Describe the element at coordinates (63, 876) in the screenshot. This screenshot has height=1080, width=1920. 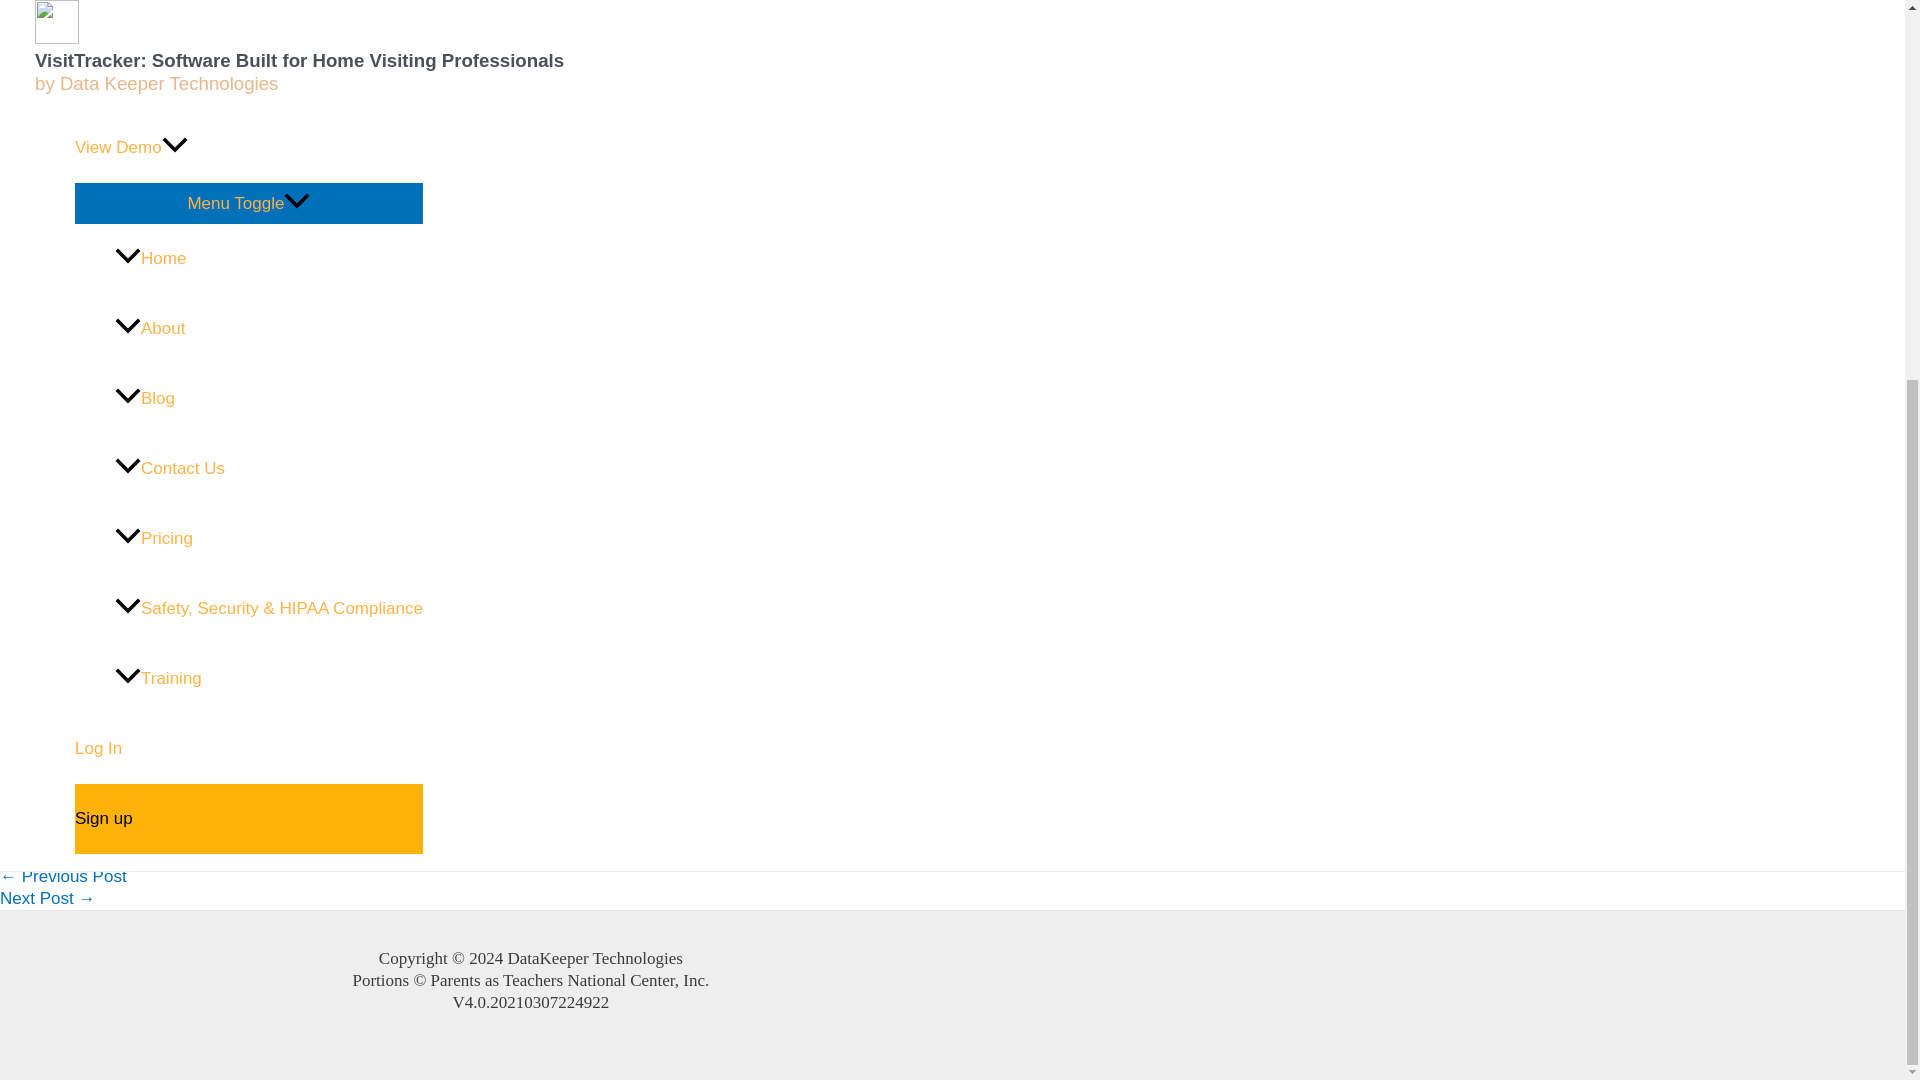
I see `Custom Reports: Enrollment Summary` at that location.